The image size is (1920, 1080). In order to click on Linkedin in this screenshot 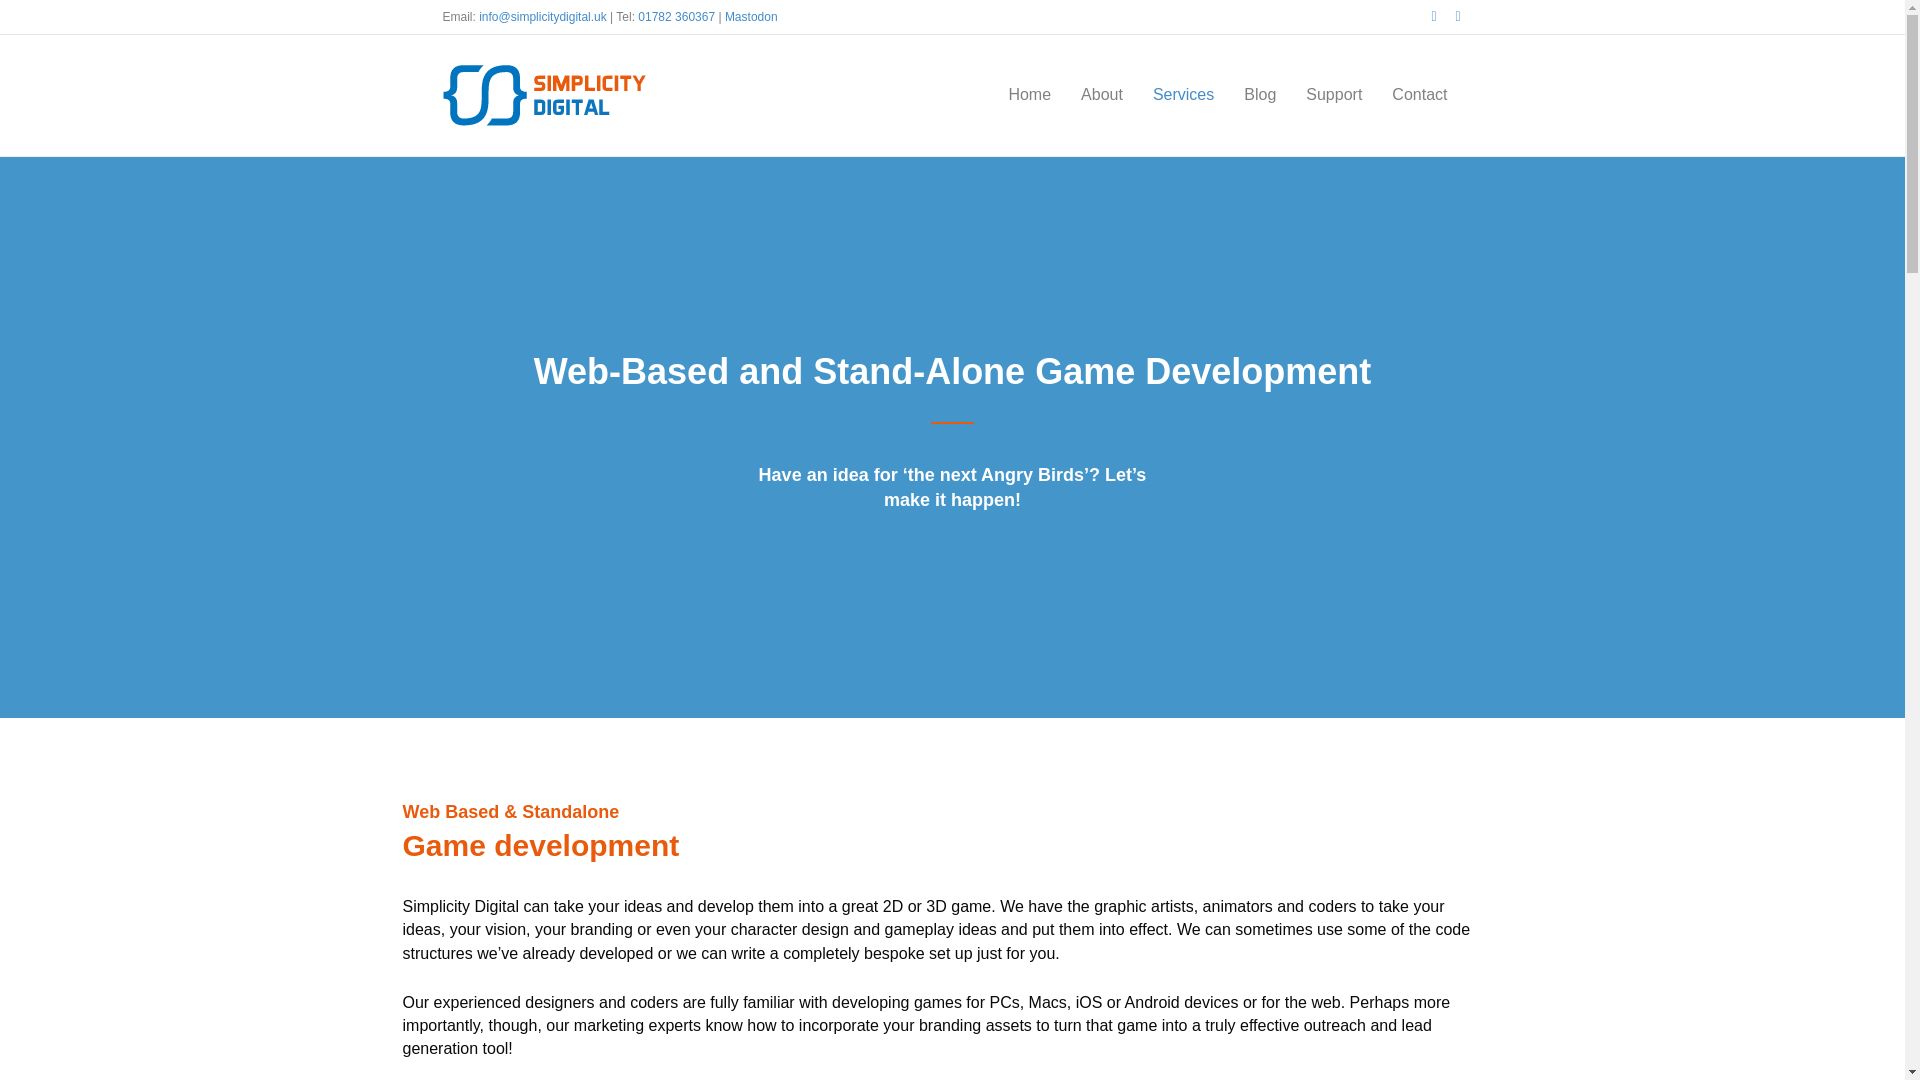, I will do `click(1448, 15)`.